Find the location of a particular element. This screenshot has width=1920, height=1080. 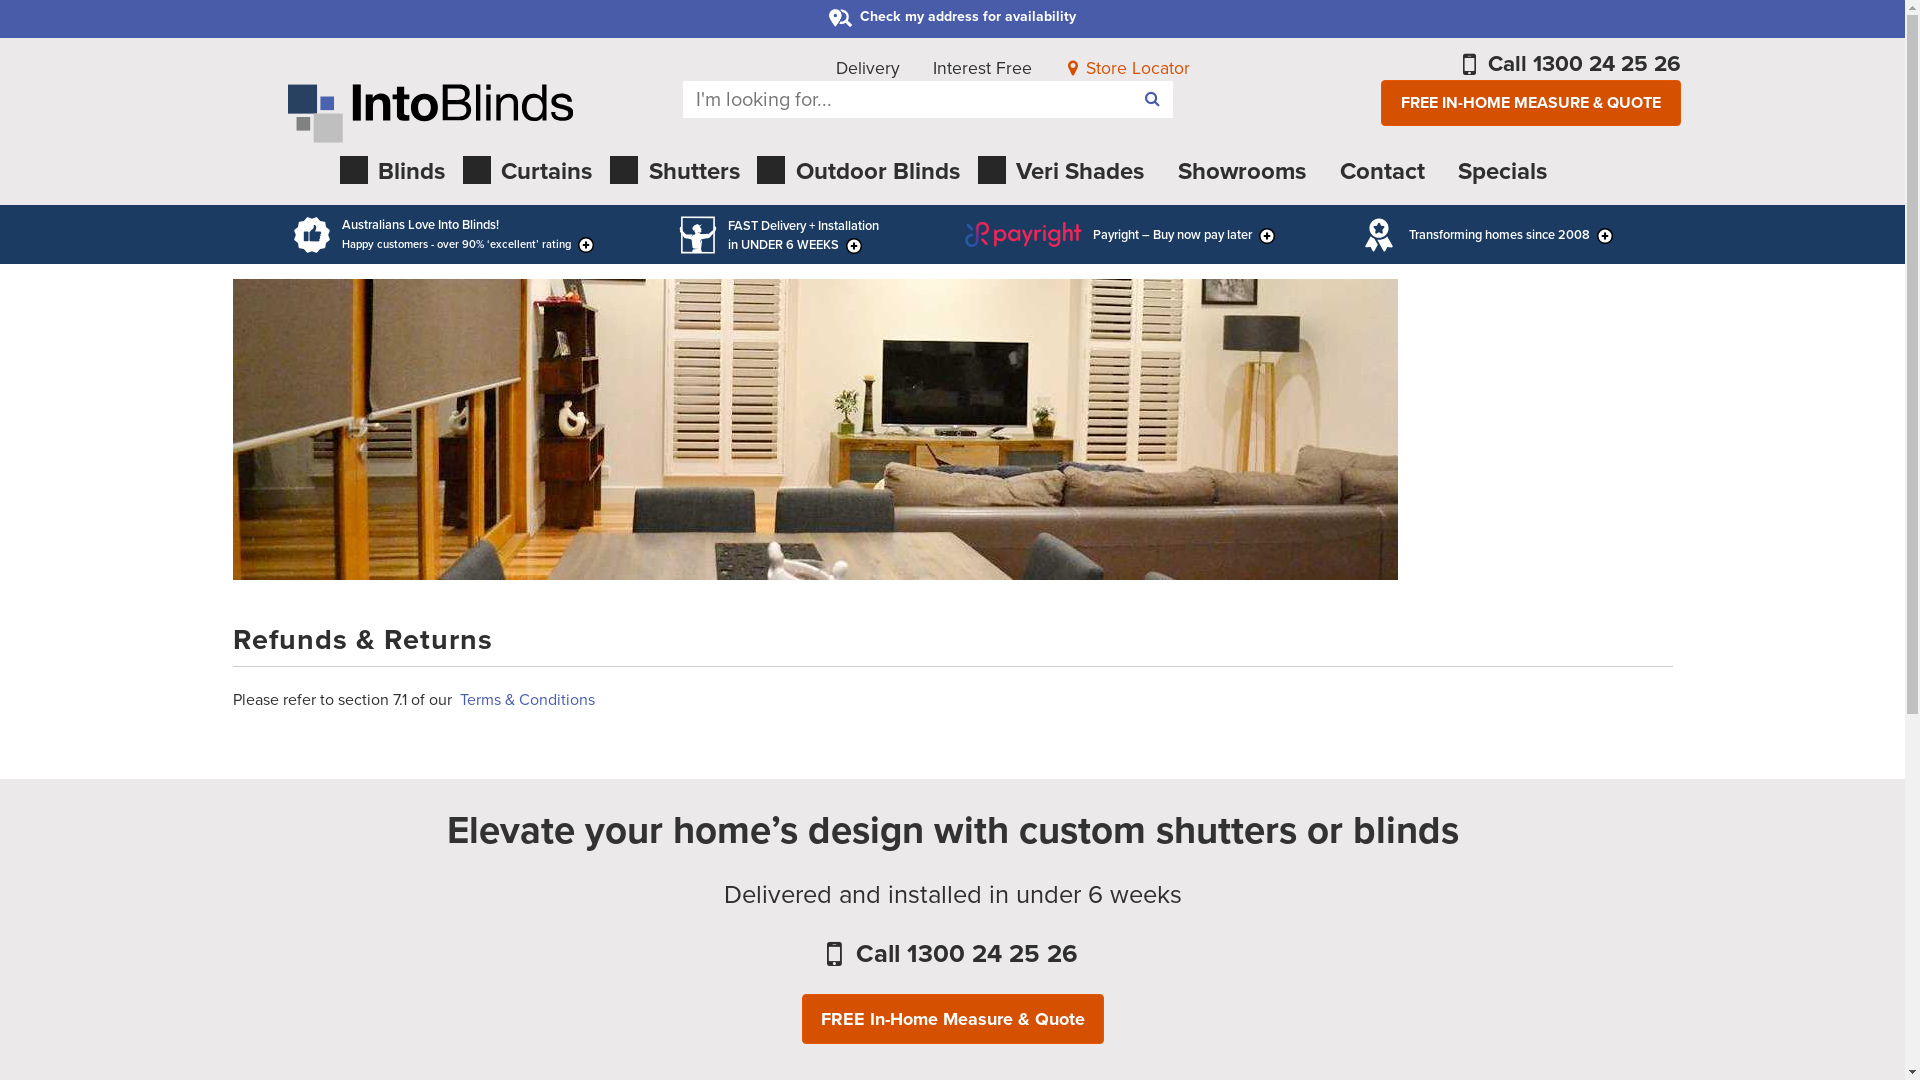

Store Locator is located at coordinates (1128, 68).